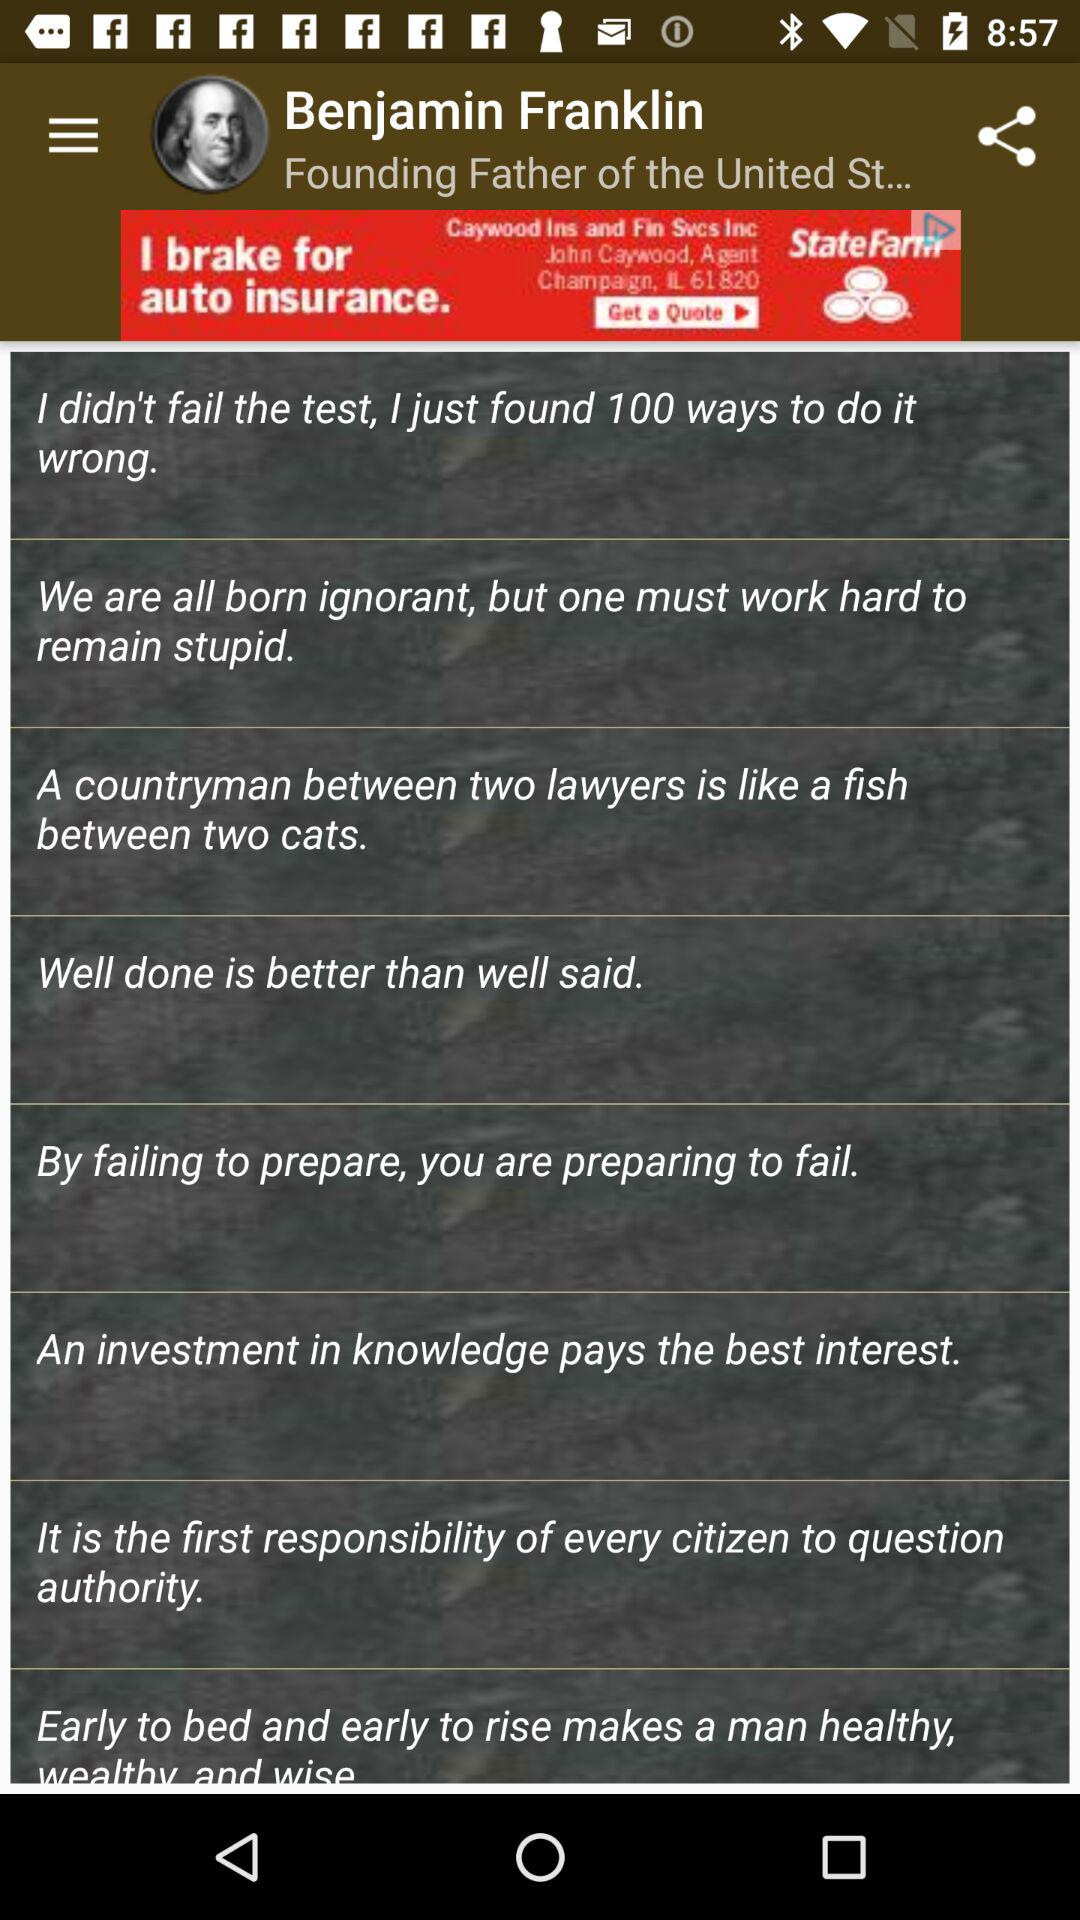  Describe the element at coordinates (1006, 136) in the screenshot. I see `click on the button which is next to the benjamin franklin` at that location.